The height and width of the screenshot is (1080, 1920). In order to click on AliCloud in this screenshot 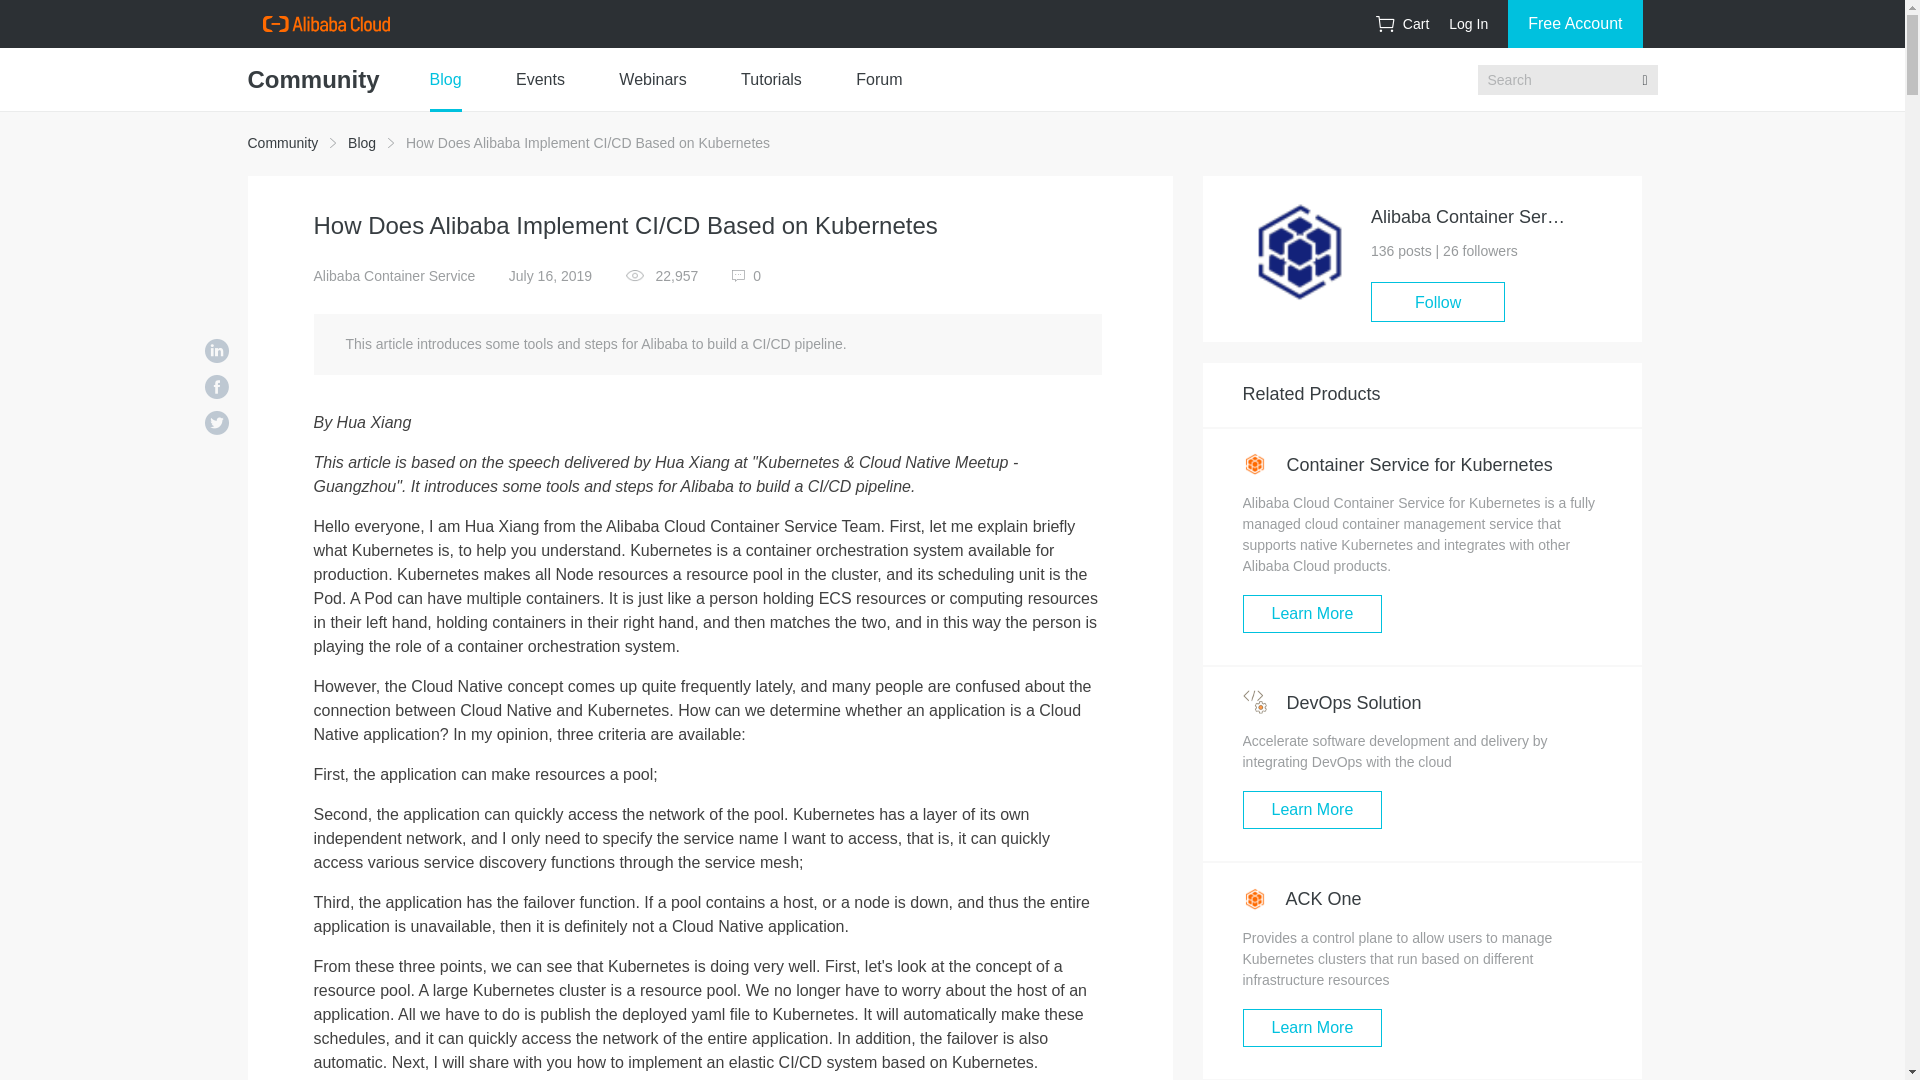, I will do `click(325, 24)`.